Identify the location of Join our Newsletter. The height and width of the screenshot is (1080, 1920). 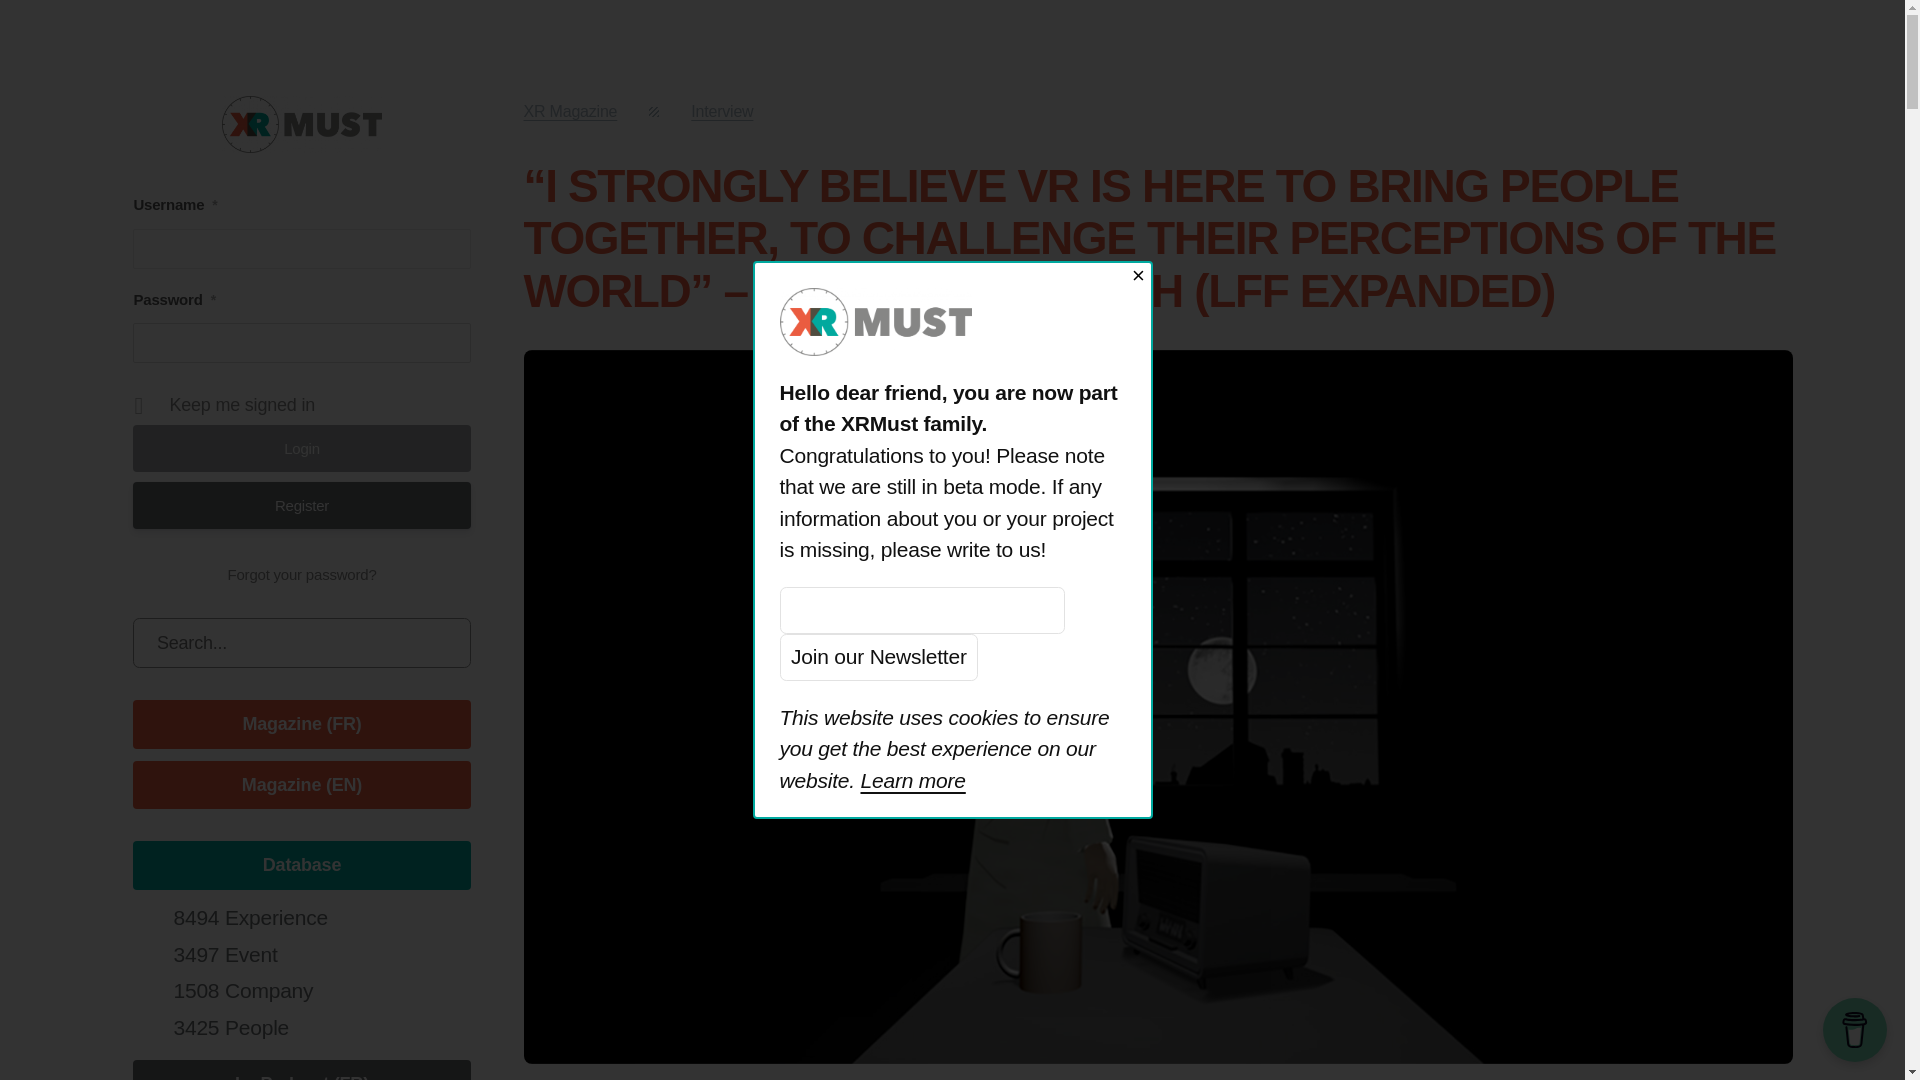
(879, 657).